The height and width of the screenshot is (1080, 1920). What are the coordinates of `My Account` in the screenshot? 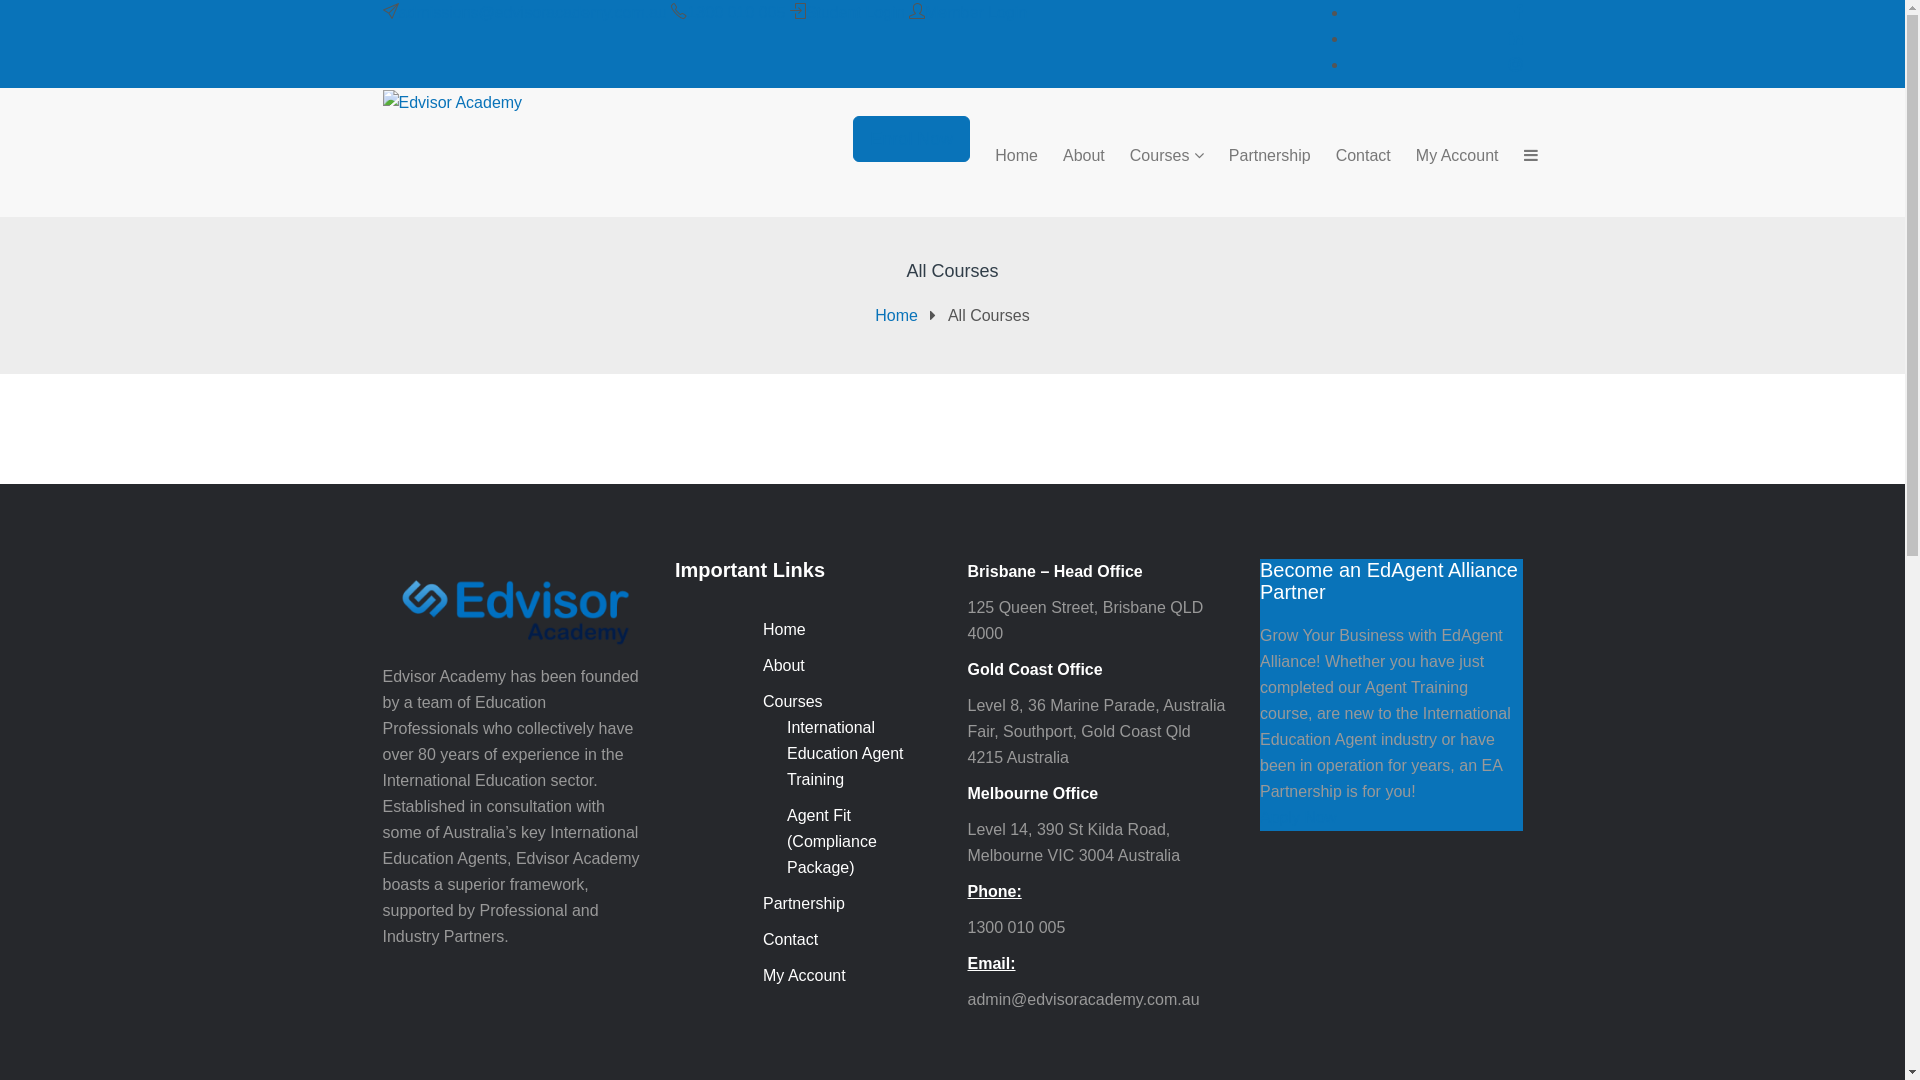 It's located at (1445, 156).